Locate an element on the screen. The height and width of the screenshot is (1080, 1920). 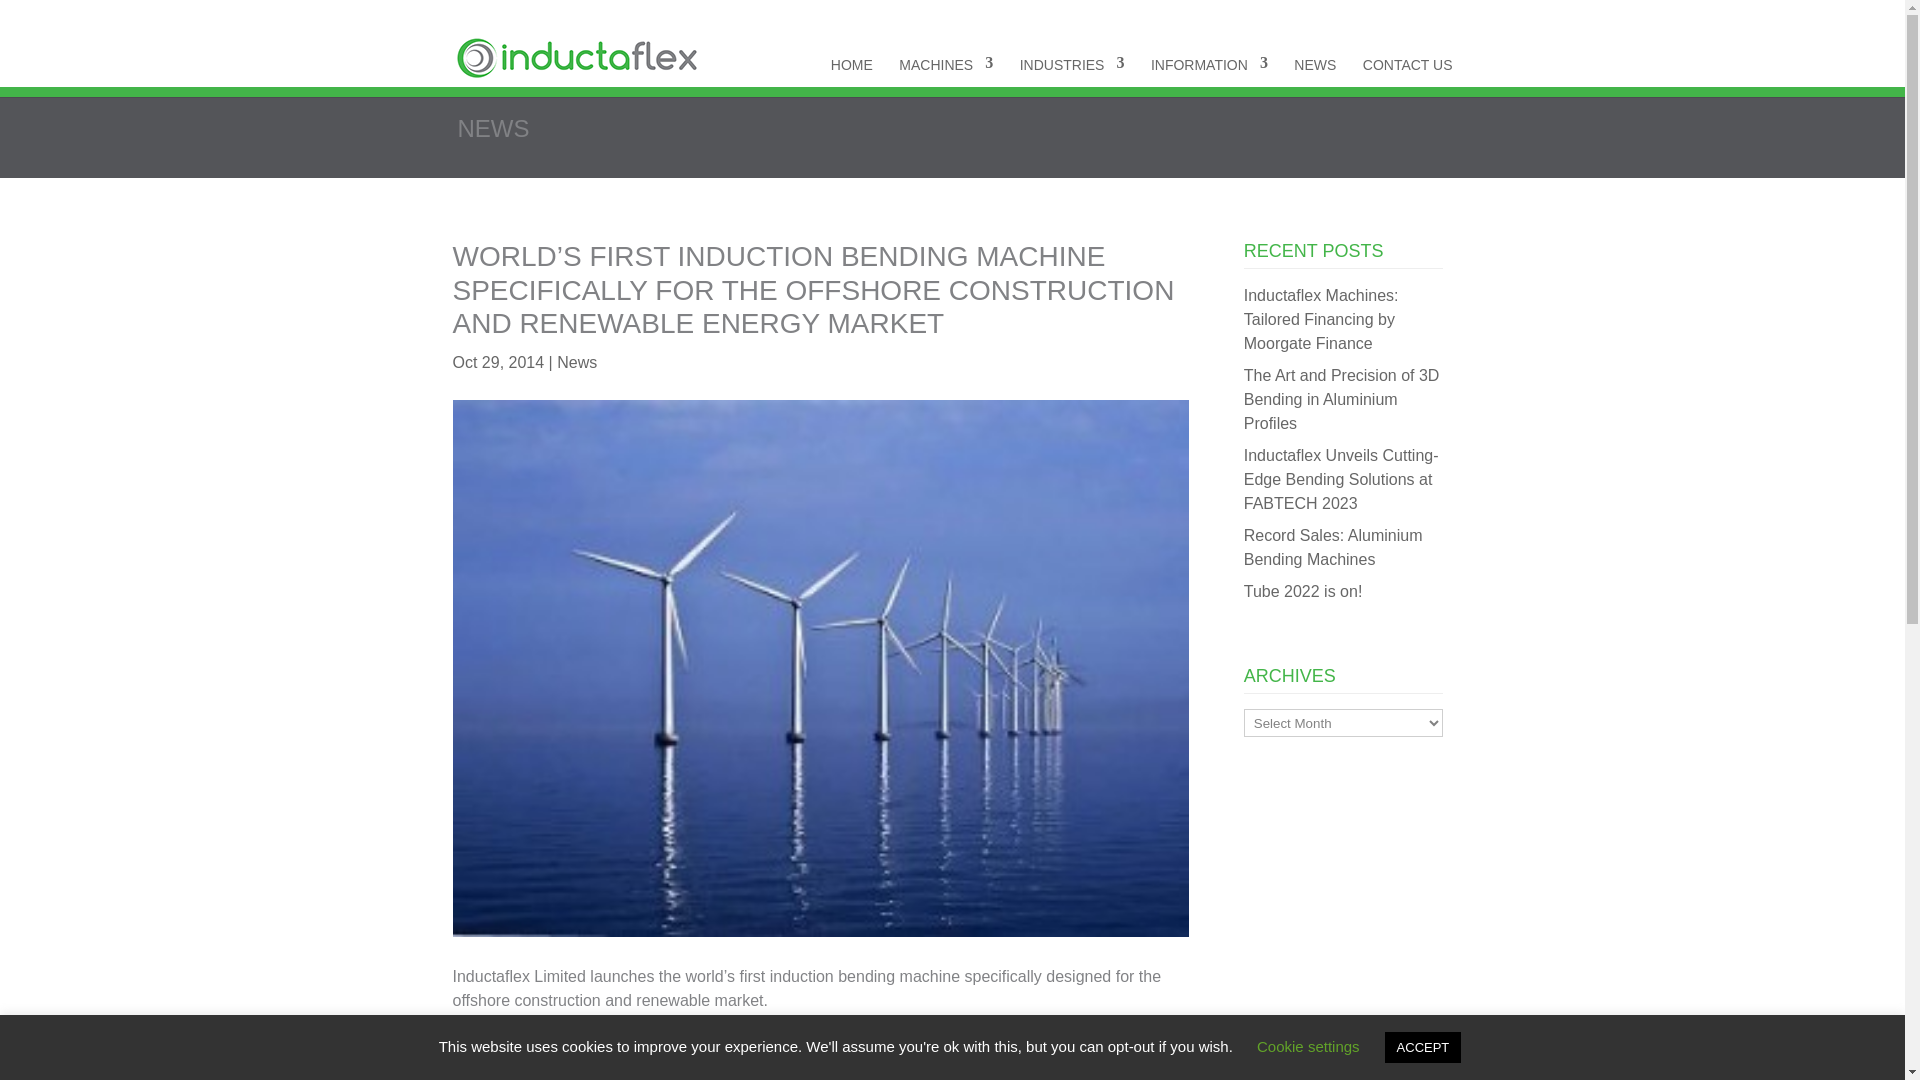
Tube 2022 is on! is located at coordinates (1304, 592).